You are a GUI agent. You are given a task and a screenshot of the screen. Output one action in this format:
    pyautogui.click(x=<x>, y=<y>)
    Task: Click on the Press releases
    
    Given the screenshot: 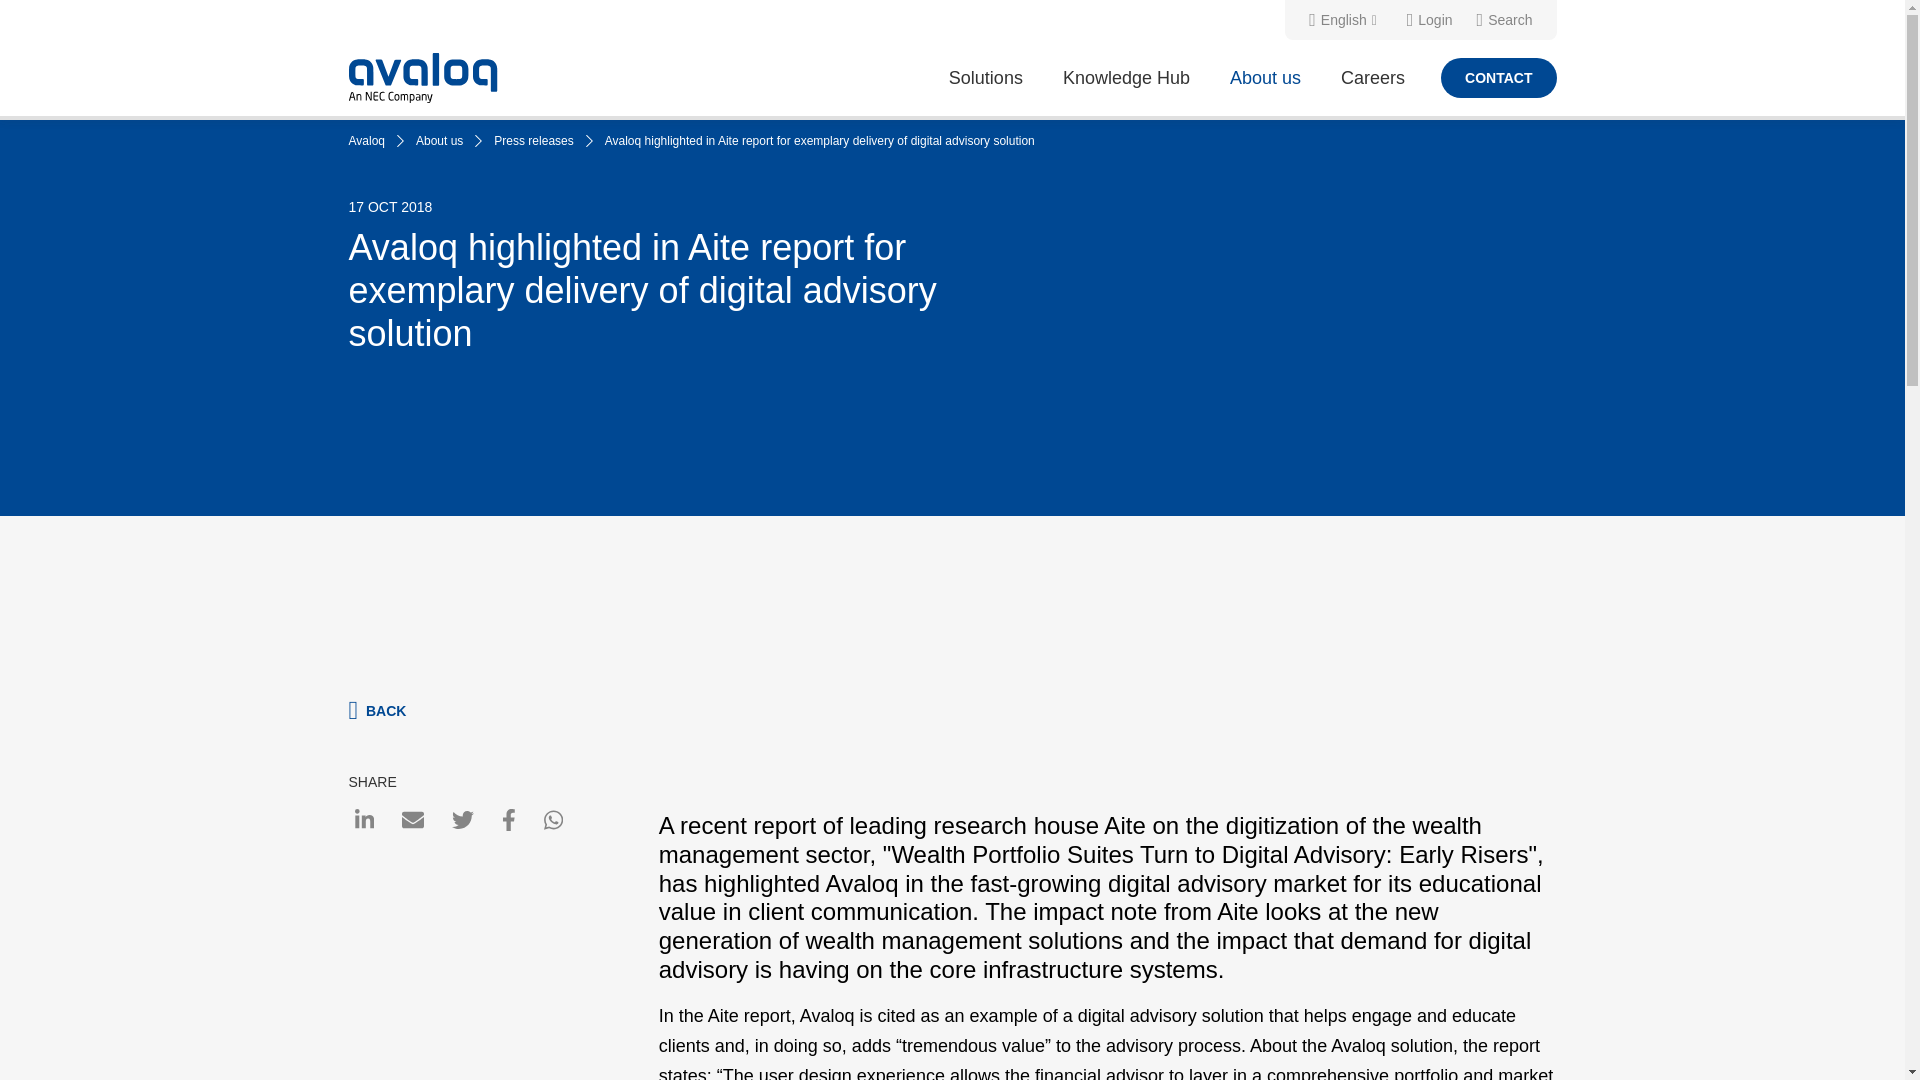 What is the action you would take?
    pyautogui.click(x=539, y=140)
    